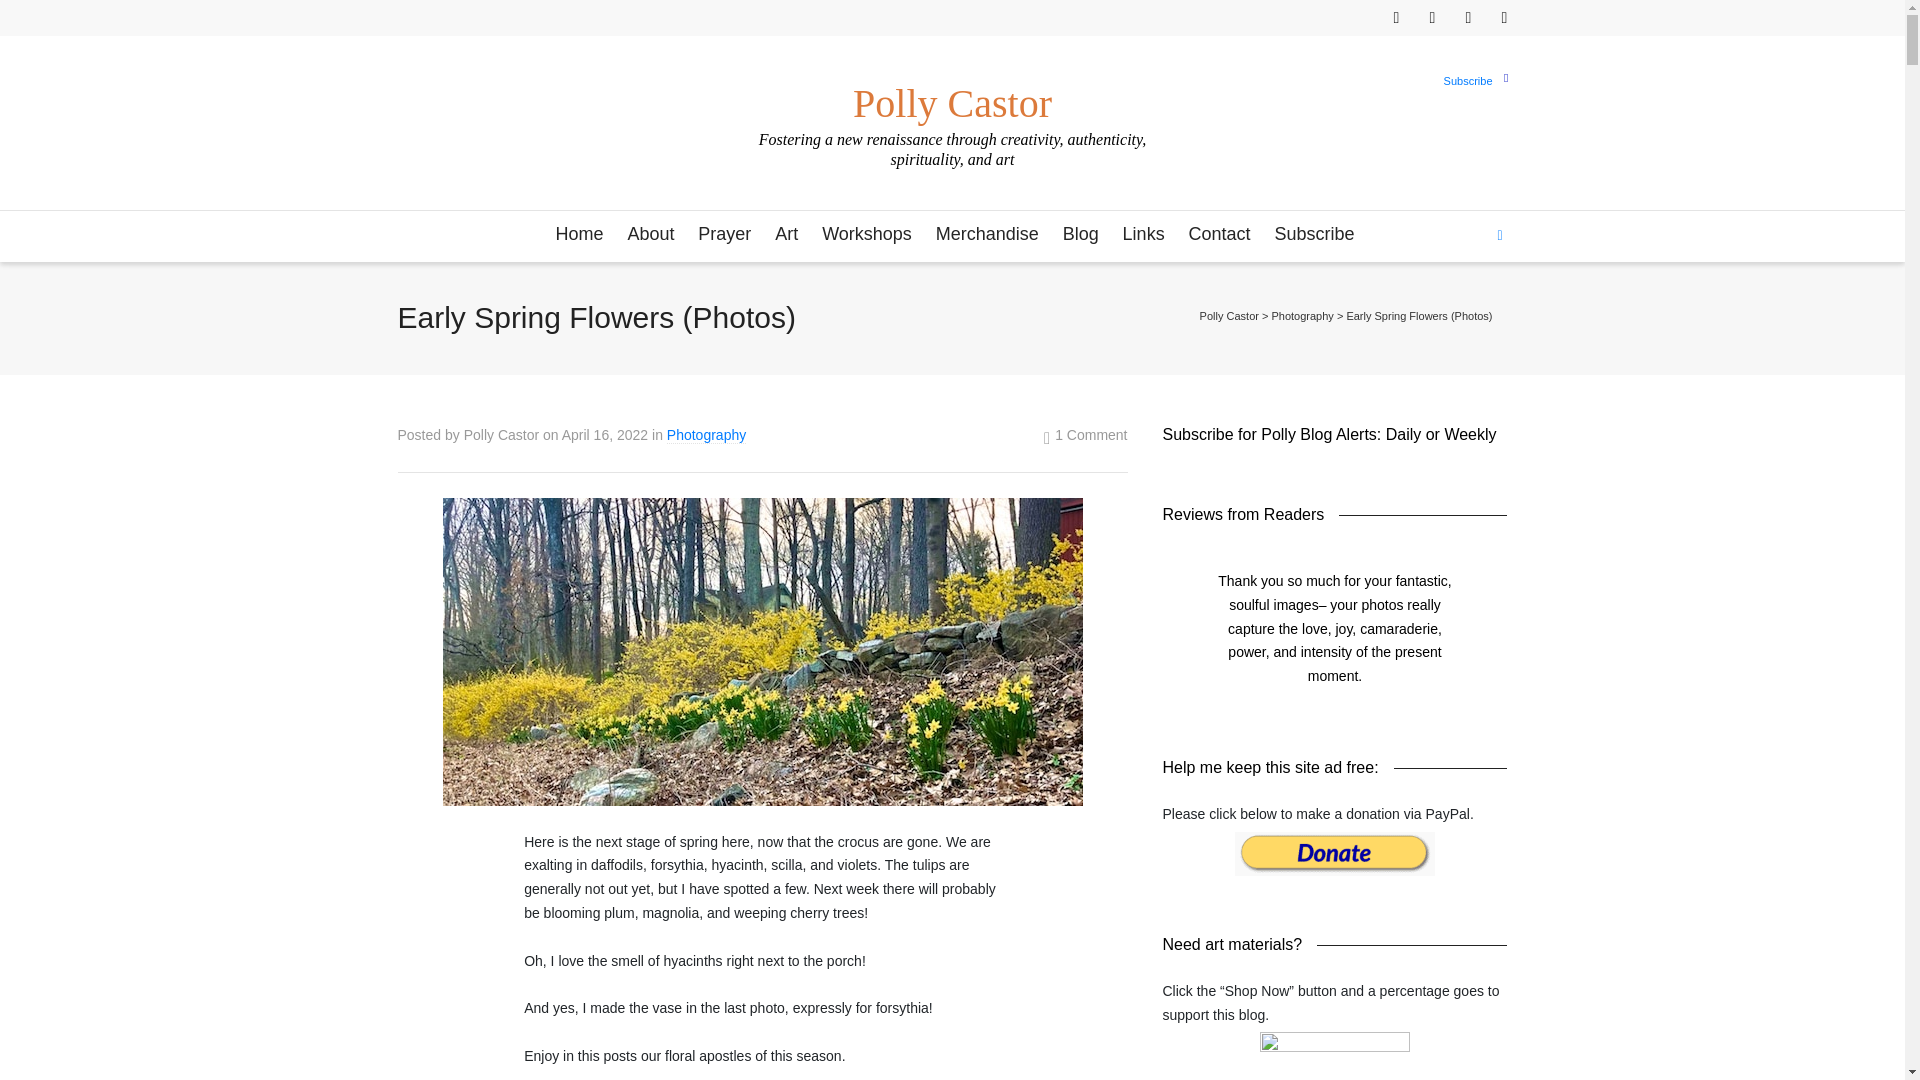  Describe the element at coordinates (951, 94) in the screenshot. I see `Polly Castor` at that location.